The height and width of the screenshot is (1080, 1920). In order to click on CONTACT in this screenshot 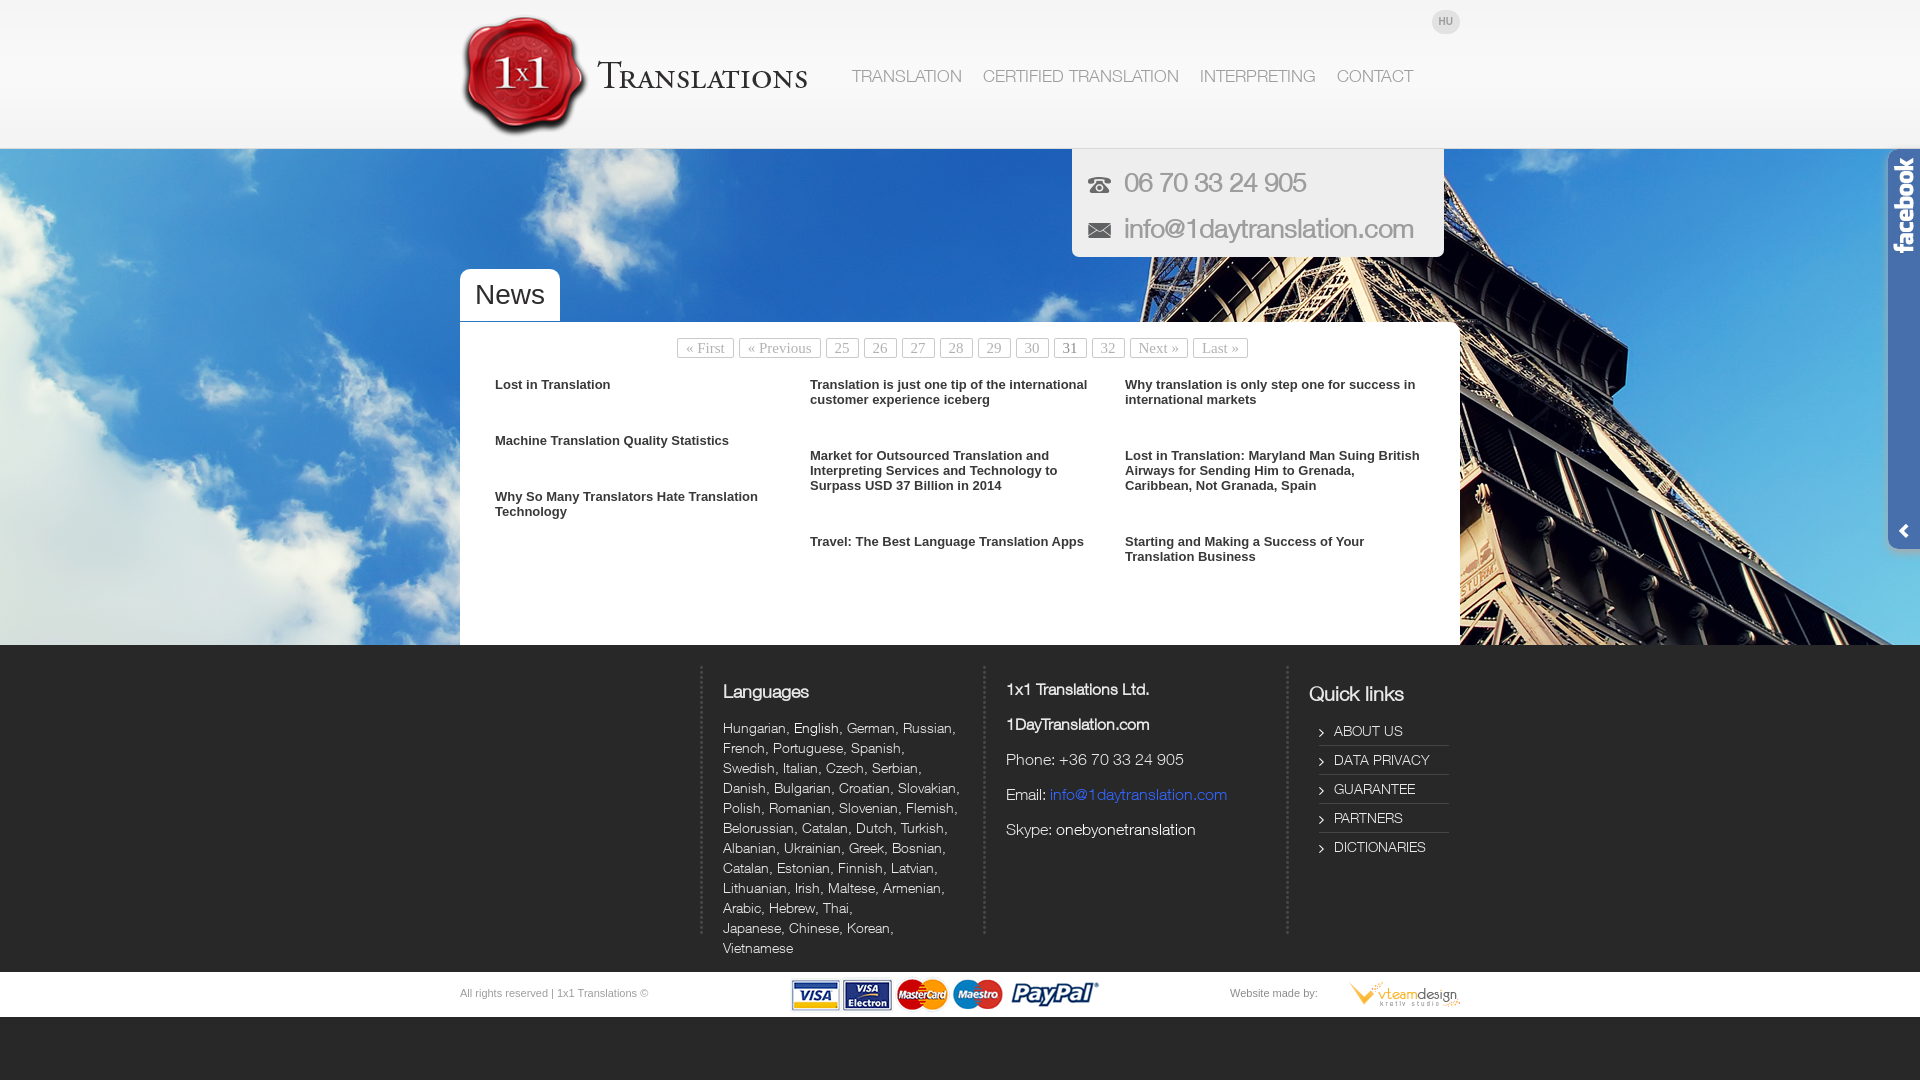, I will do `click(1375, 76)`.